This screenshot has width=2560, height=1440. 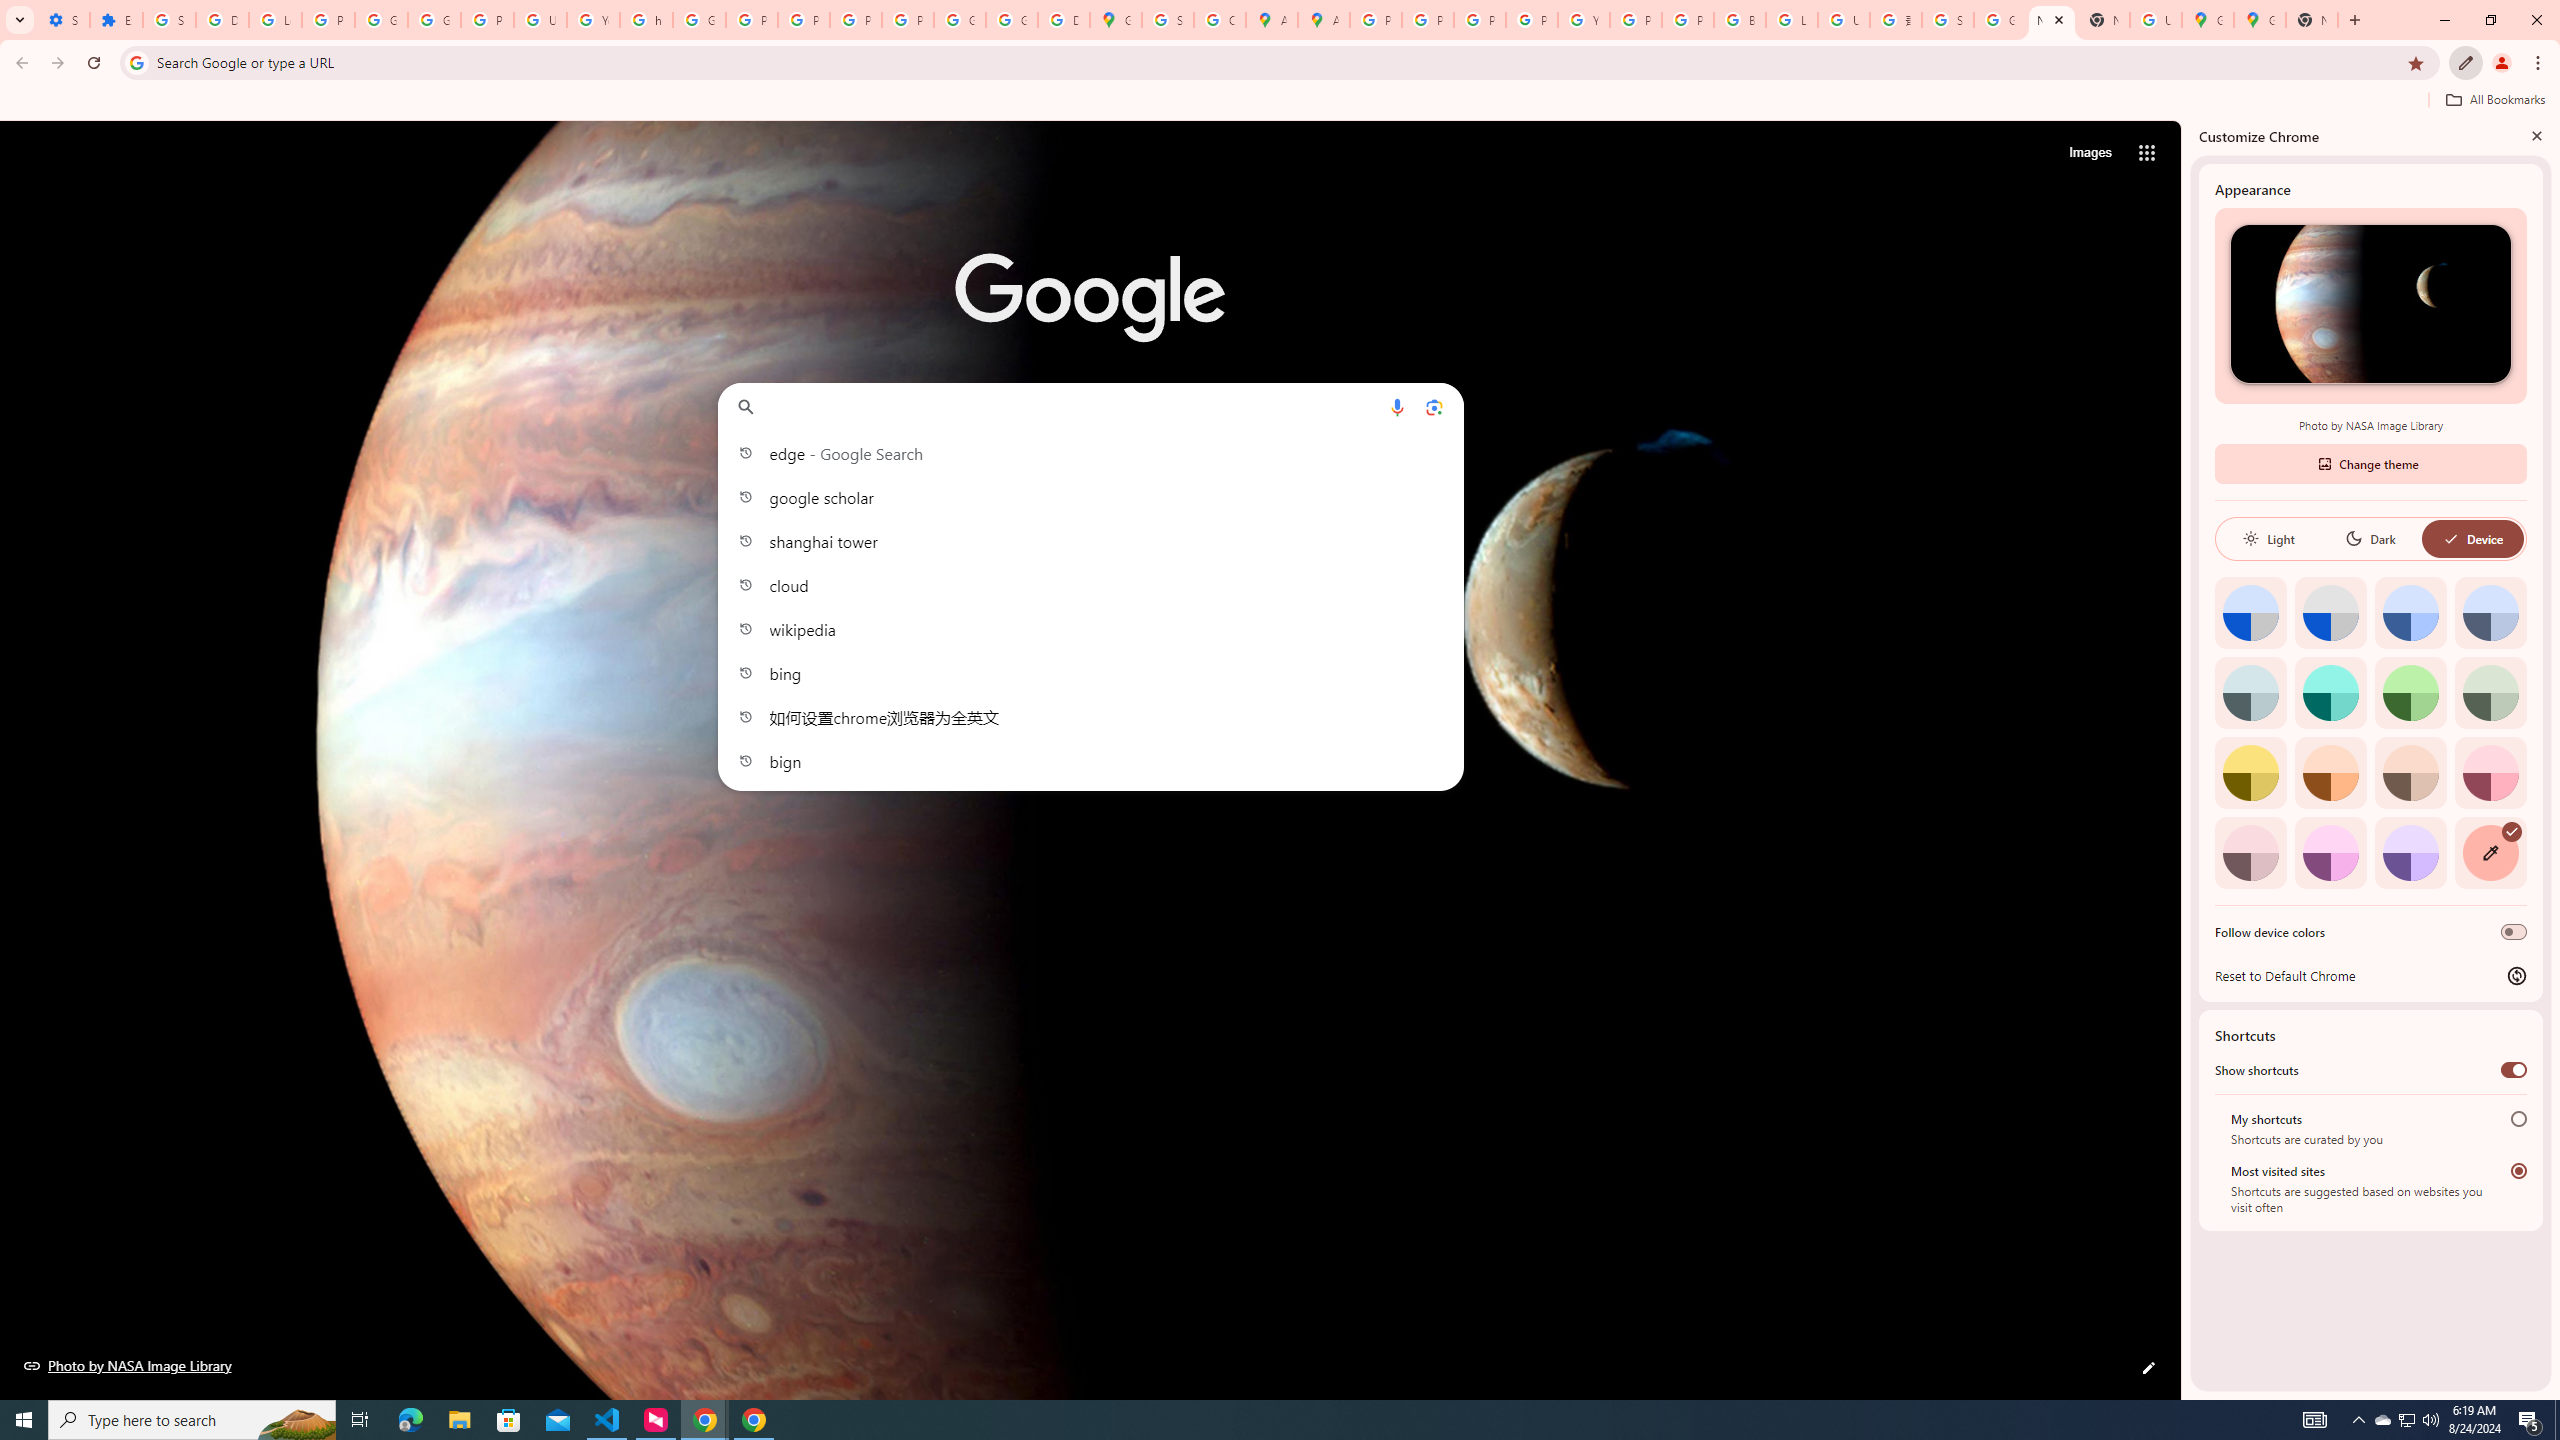 I want to click on Sign in - Google Accounts, so click(x=1168, y=20).